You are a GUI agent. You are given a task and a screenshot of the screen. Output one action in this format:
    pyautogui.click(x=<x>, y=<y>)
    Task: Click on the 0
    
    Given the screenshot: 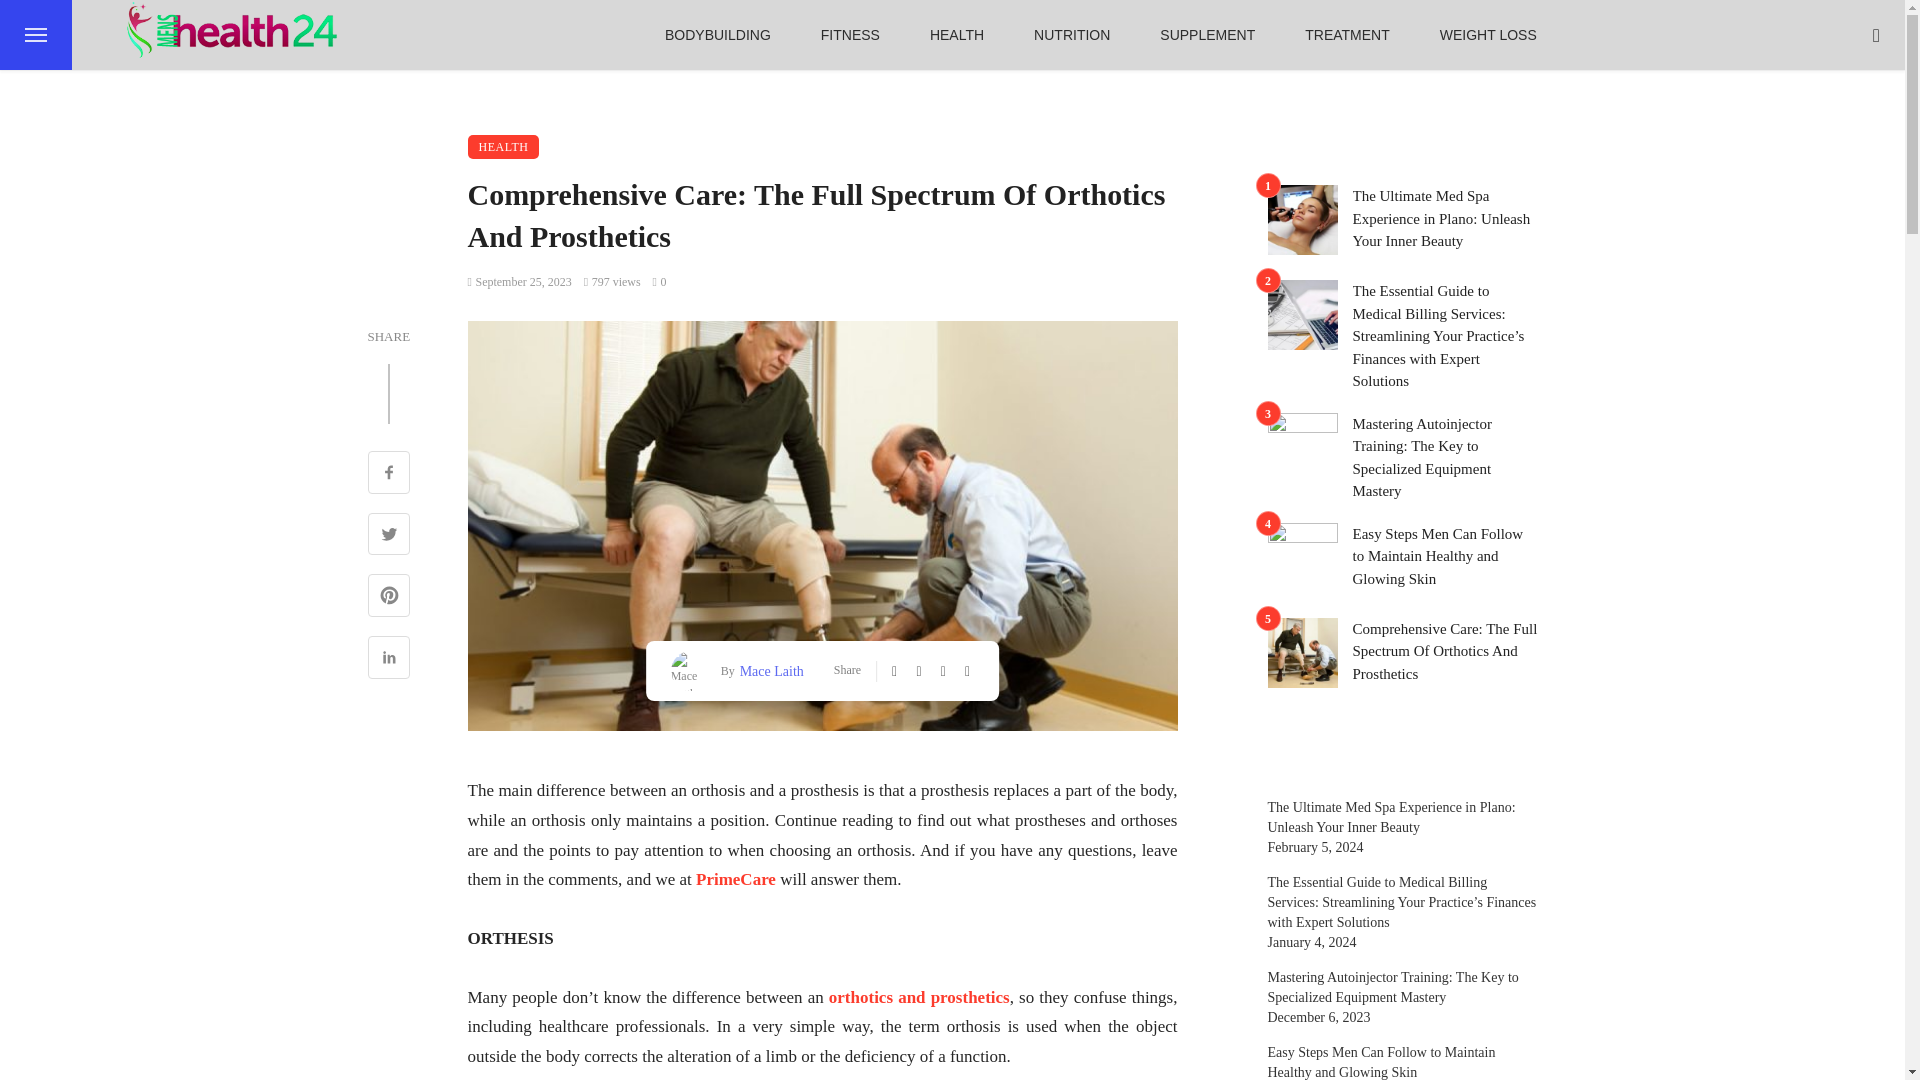 What is the action you would take?
    pyautogui.click(x=659, y=282)
    